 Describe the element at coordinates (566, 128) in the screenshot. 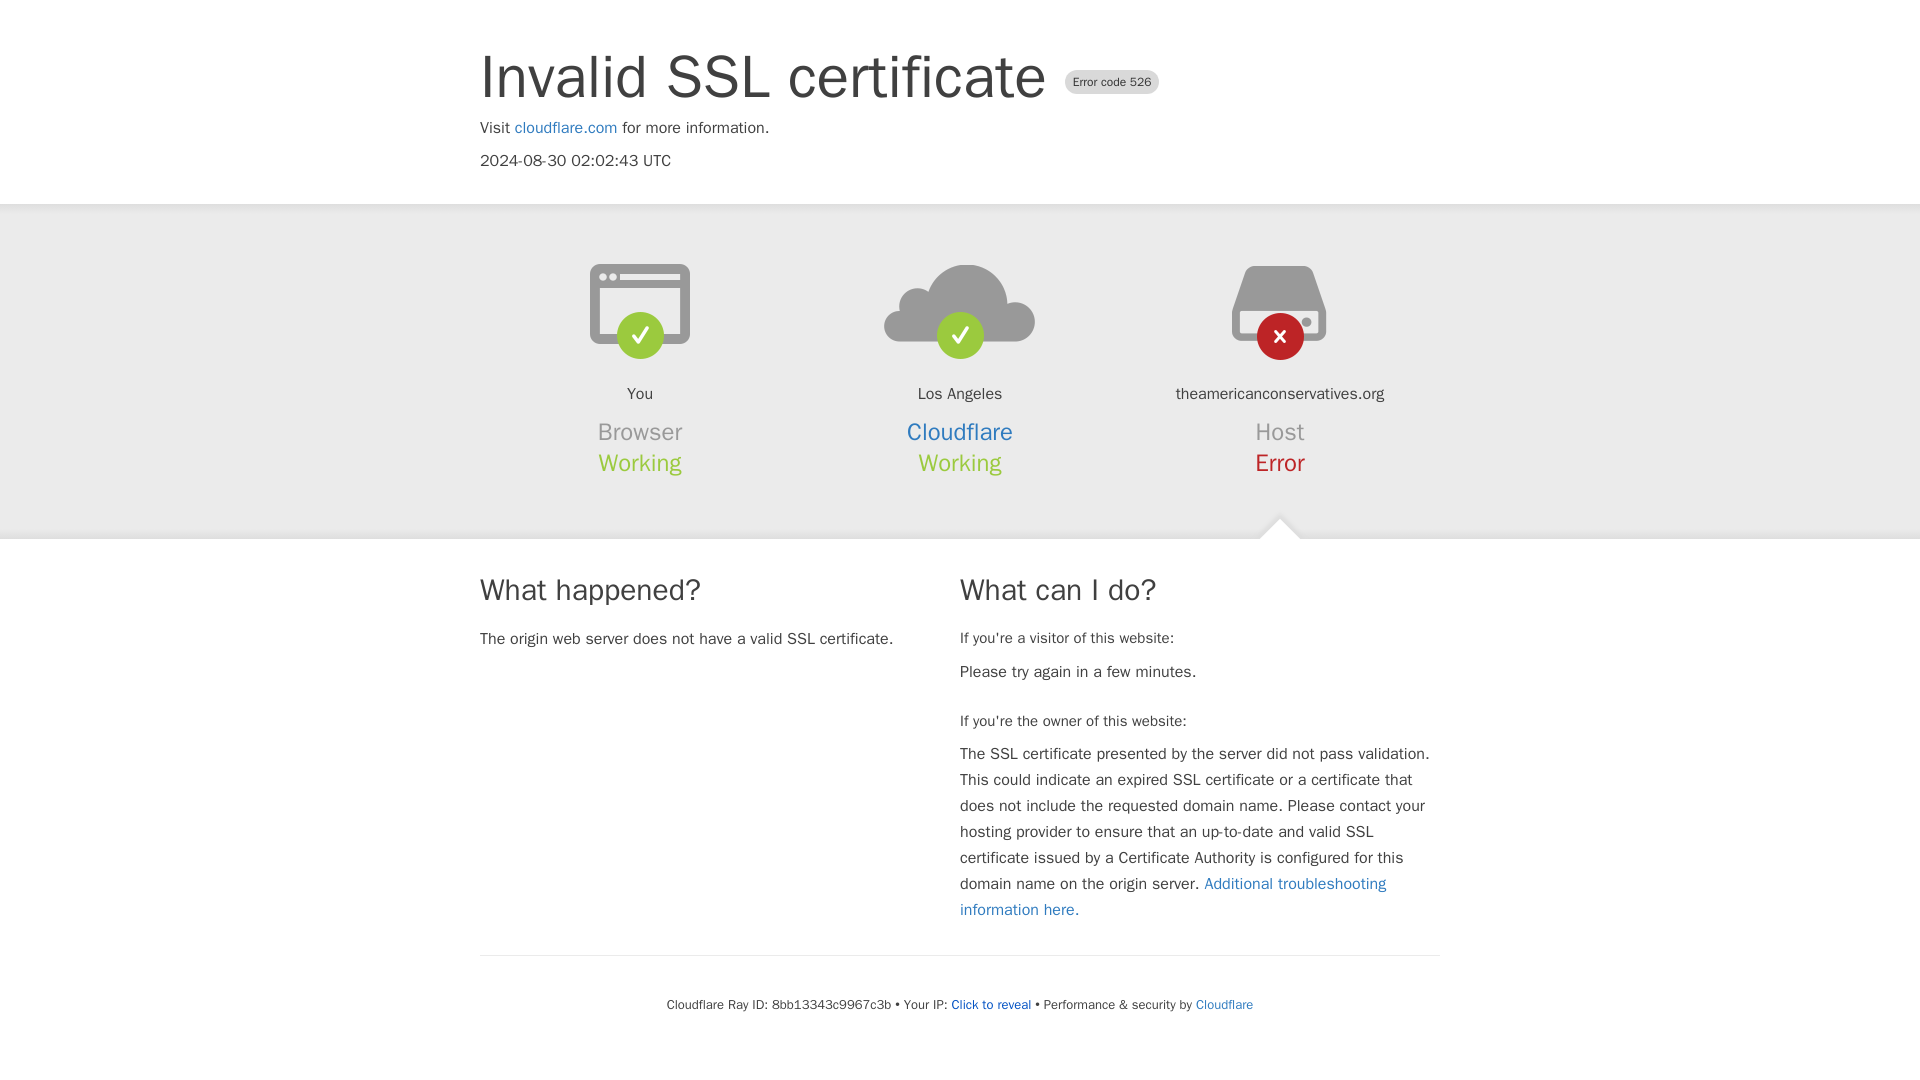

I see `cloudflare.com` at that location.